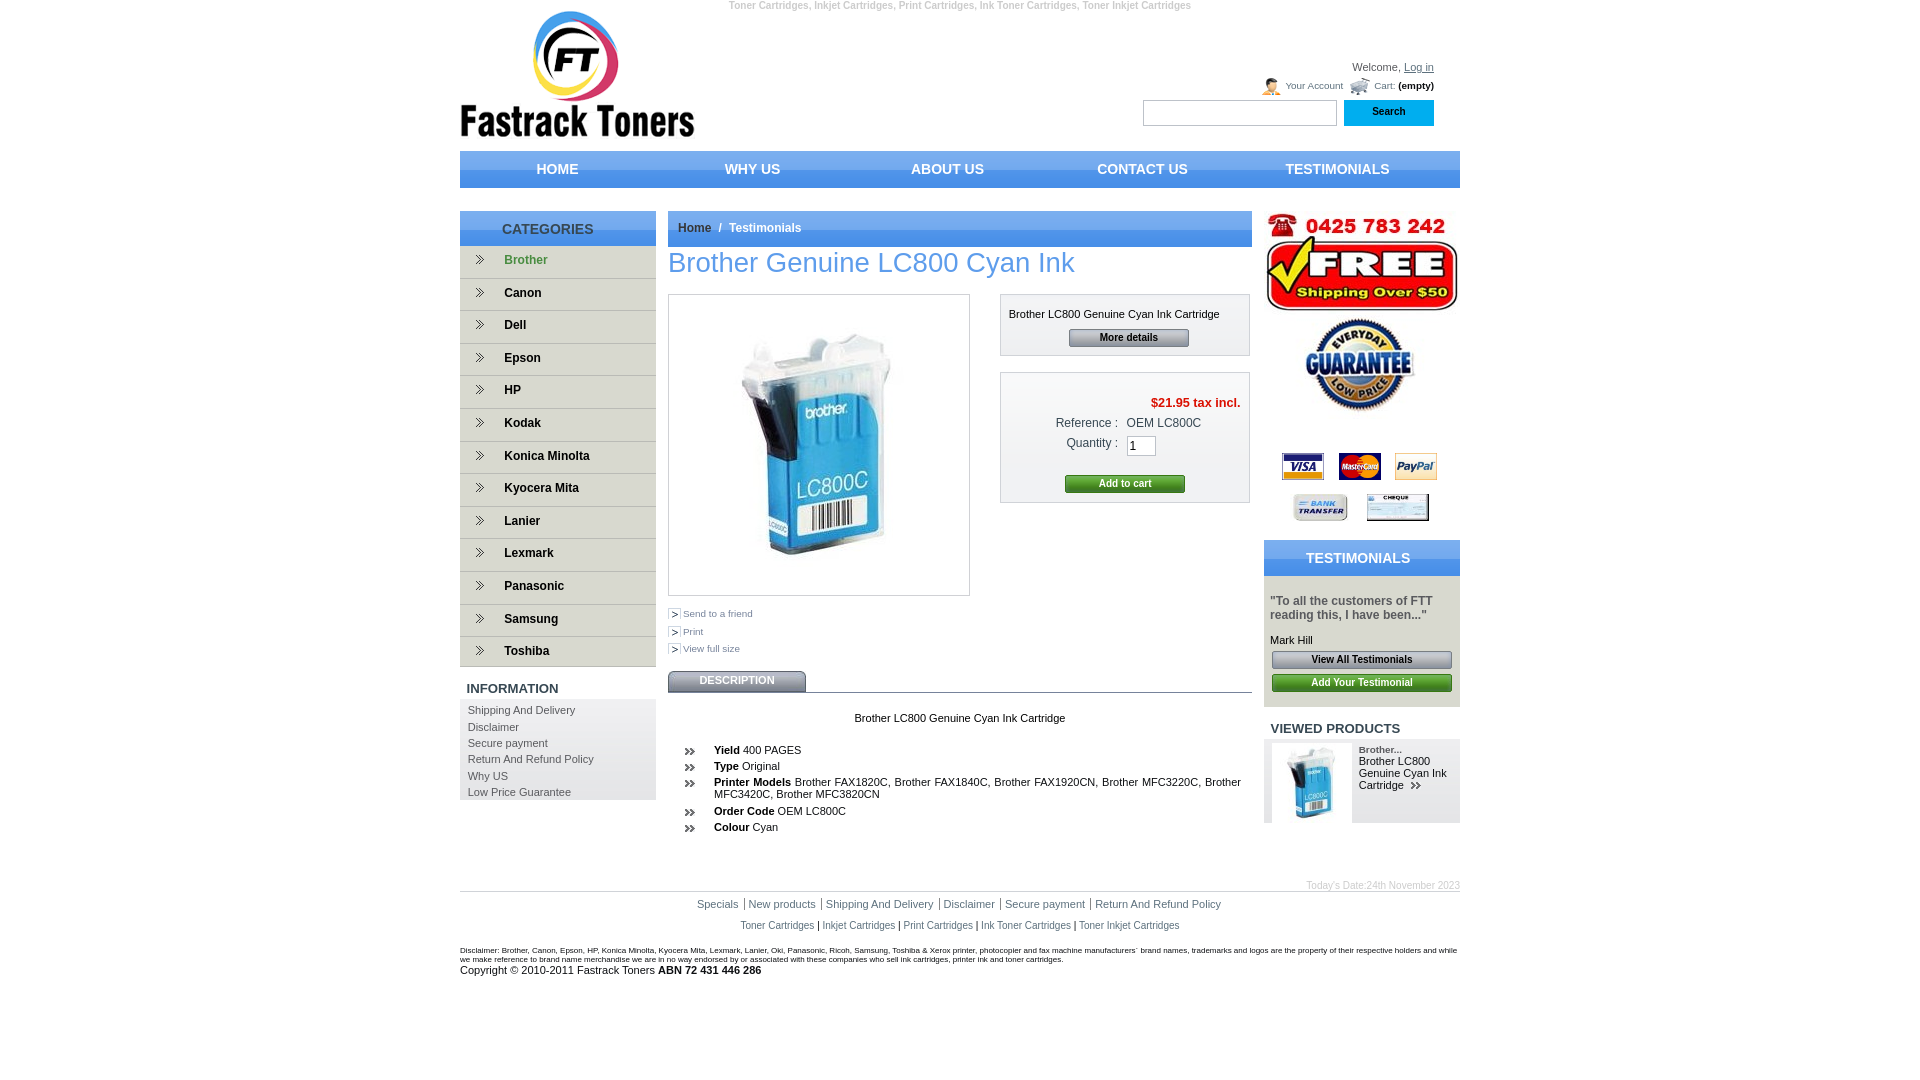  What do you see at coordinates (694, 228) in the screenshot?
I see `Home` at bounding box center [694, 228].